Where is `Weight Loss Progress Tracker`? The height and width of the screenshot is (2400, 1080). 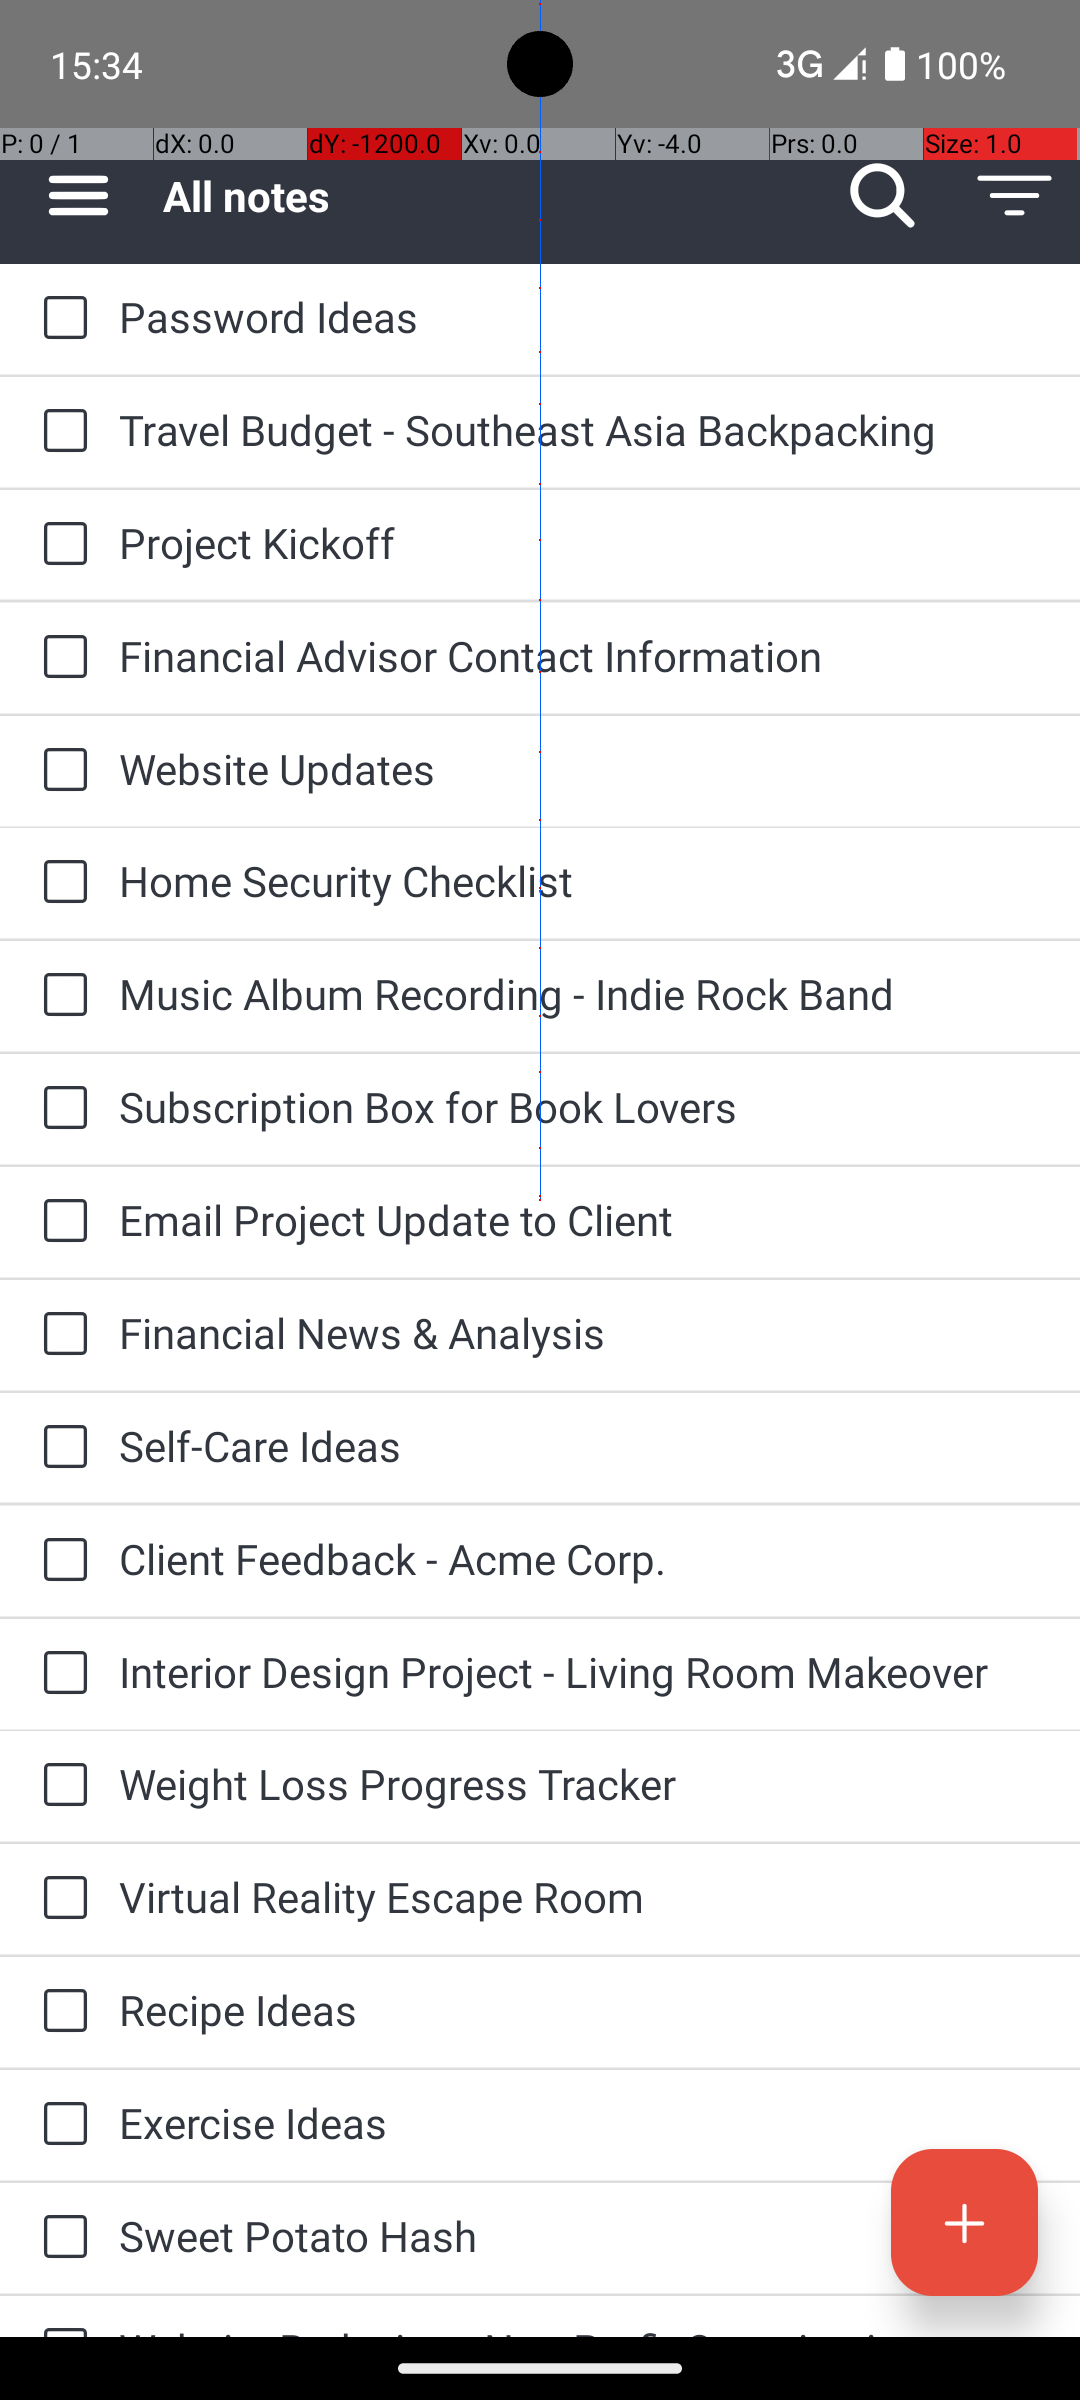 Weight Loss Progress Tracker is located at coordinates (580, 1784).